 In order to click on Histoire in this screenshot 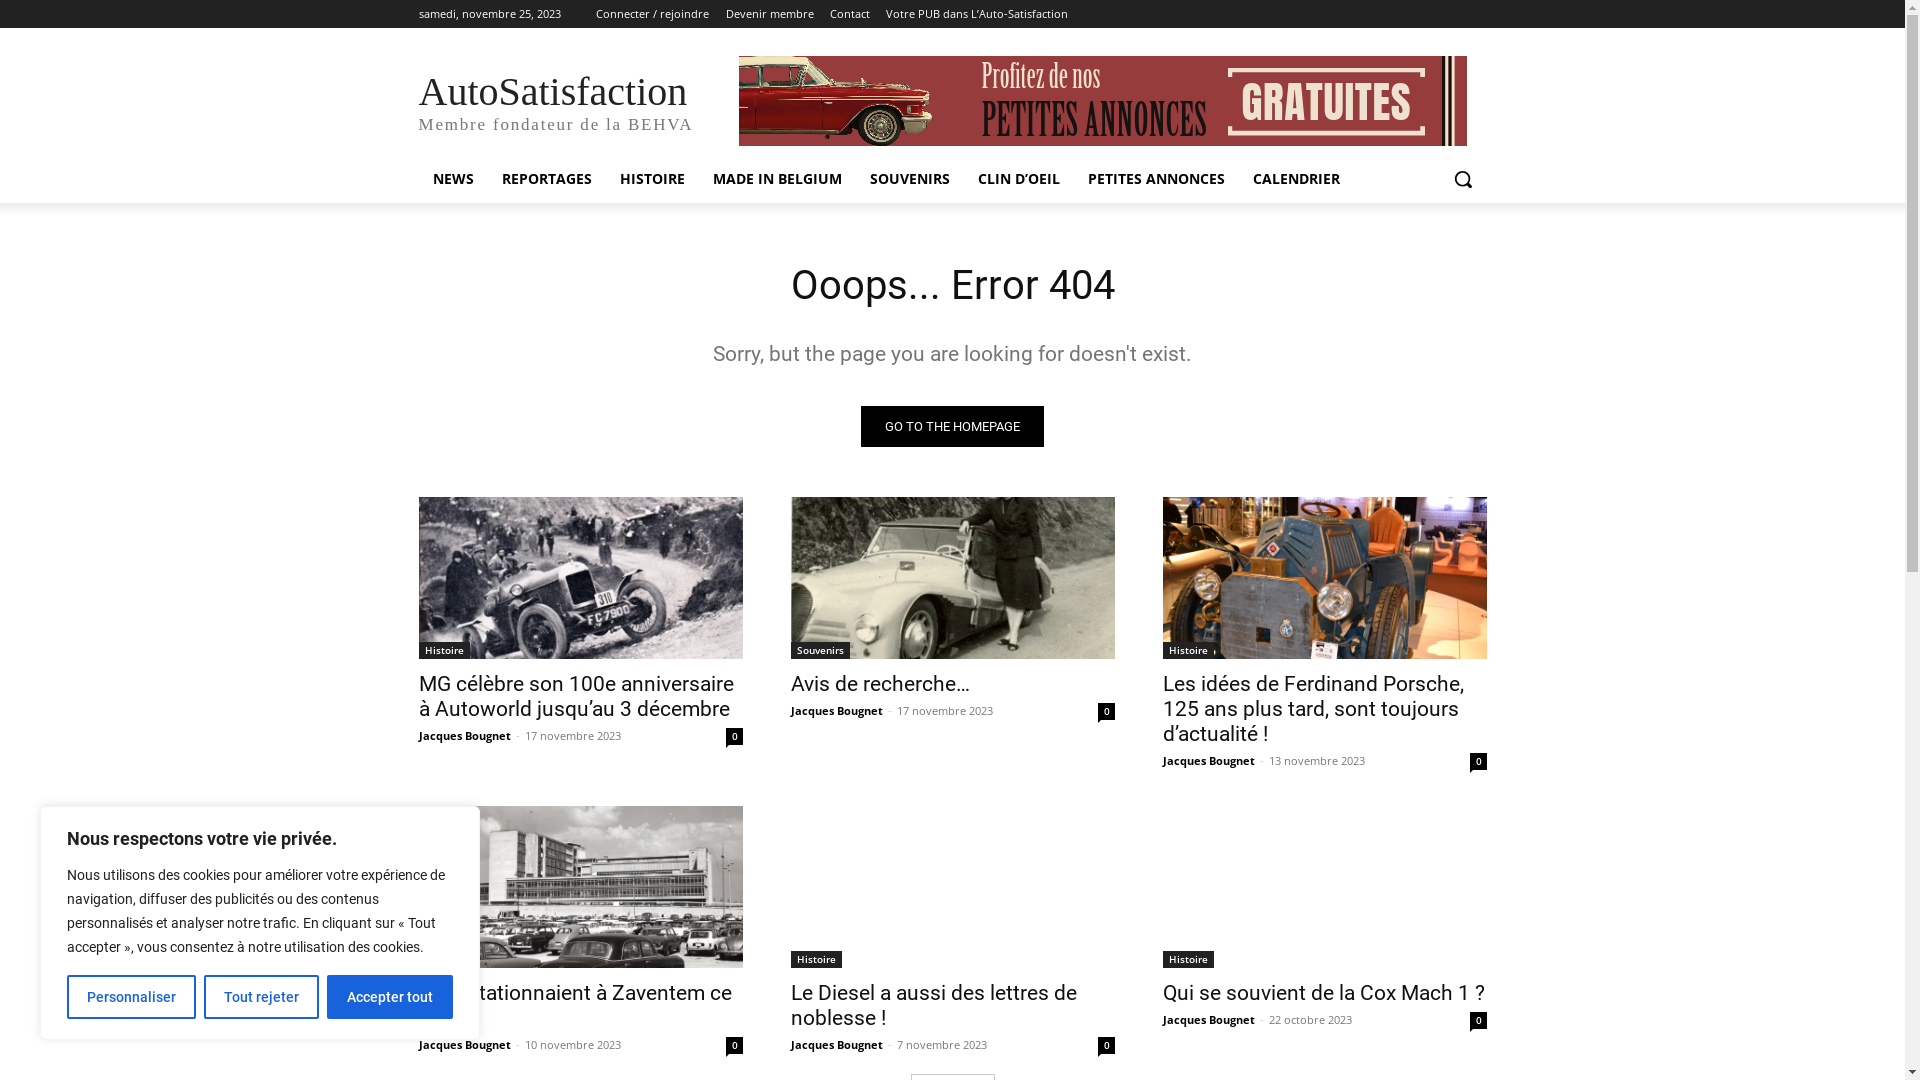, I will do `click(444, 650)`.